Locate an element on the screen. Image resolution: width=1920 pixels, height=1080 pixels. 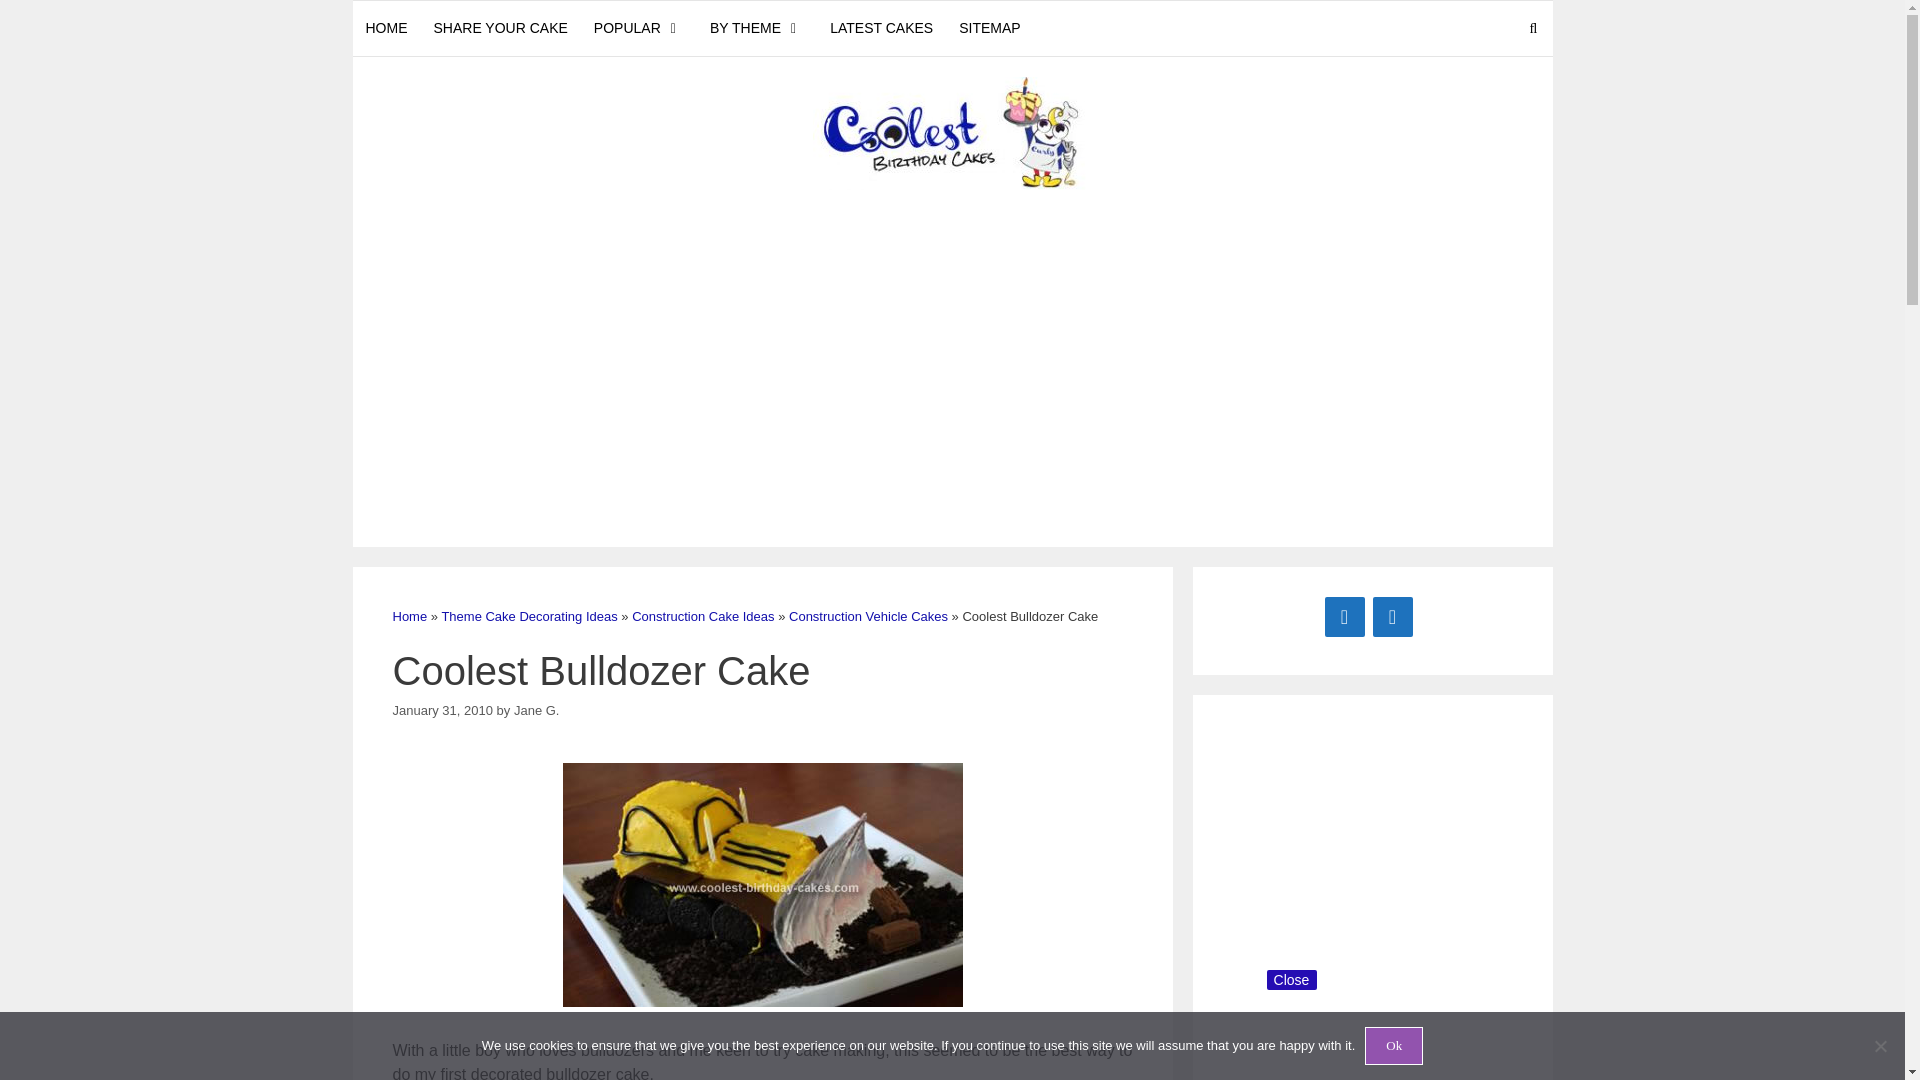
POPULAR is located at coordinates (638, 28).